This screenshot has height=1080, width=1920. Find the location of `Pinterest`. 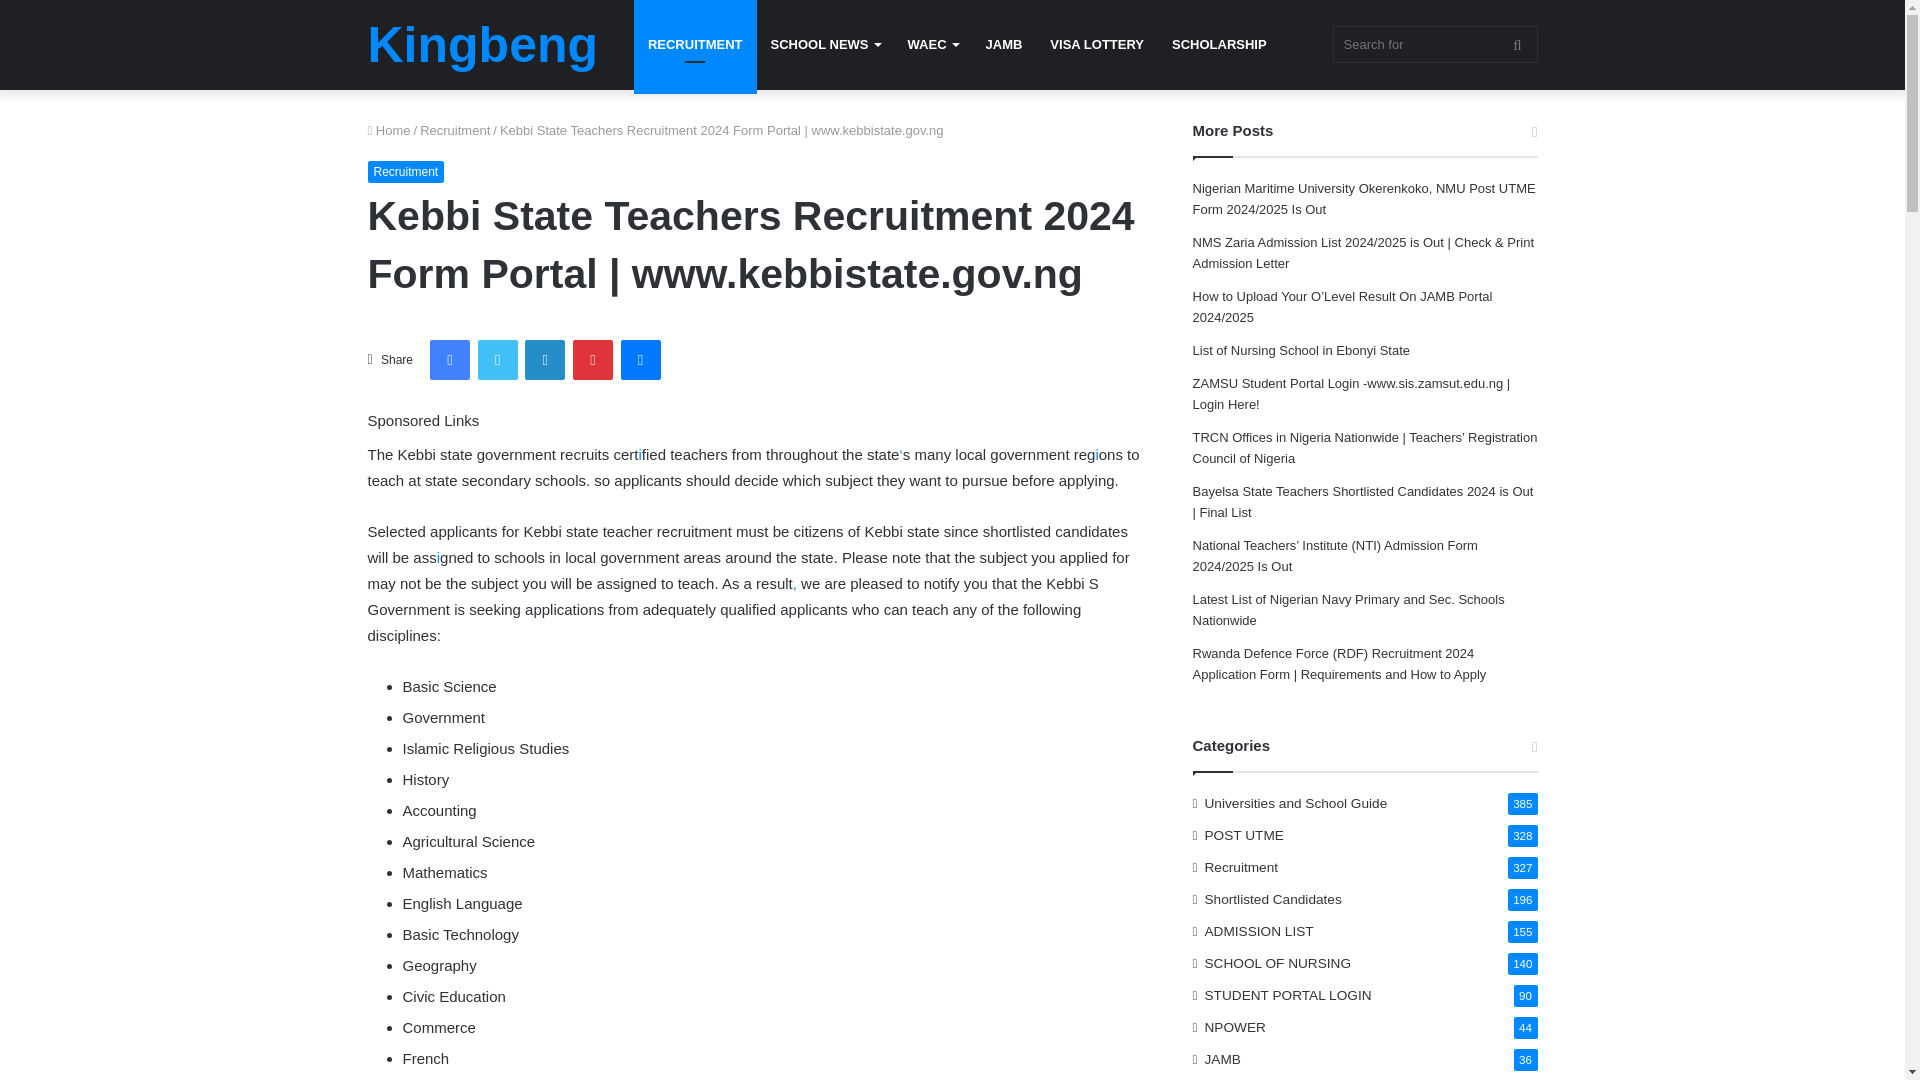

Pinterest is located at coordinates (592, 360).